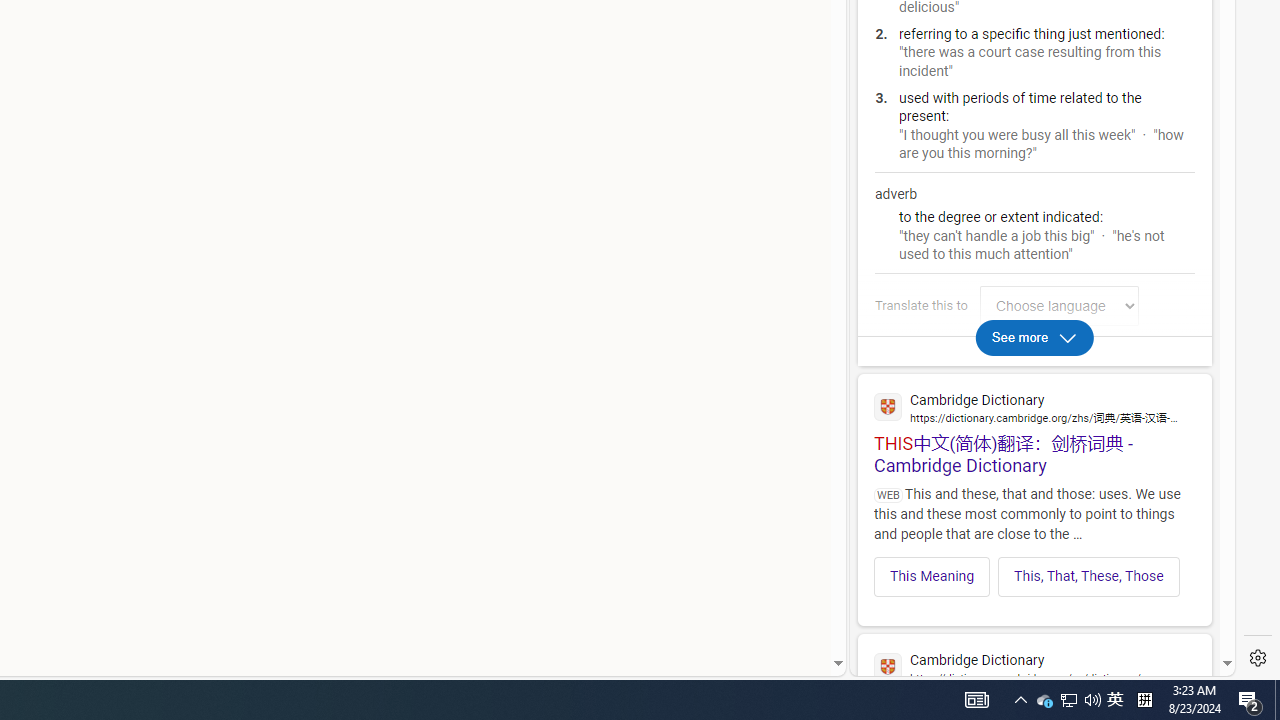  What do you see at coordinates (932, 576) in the screenshot?
I see `This Meaning` at bounding box center [932, 576].